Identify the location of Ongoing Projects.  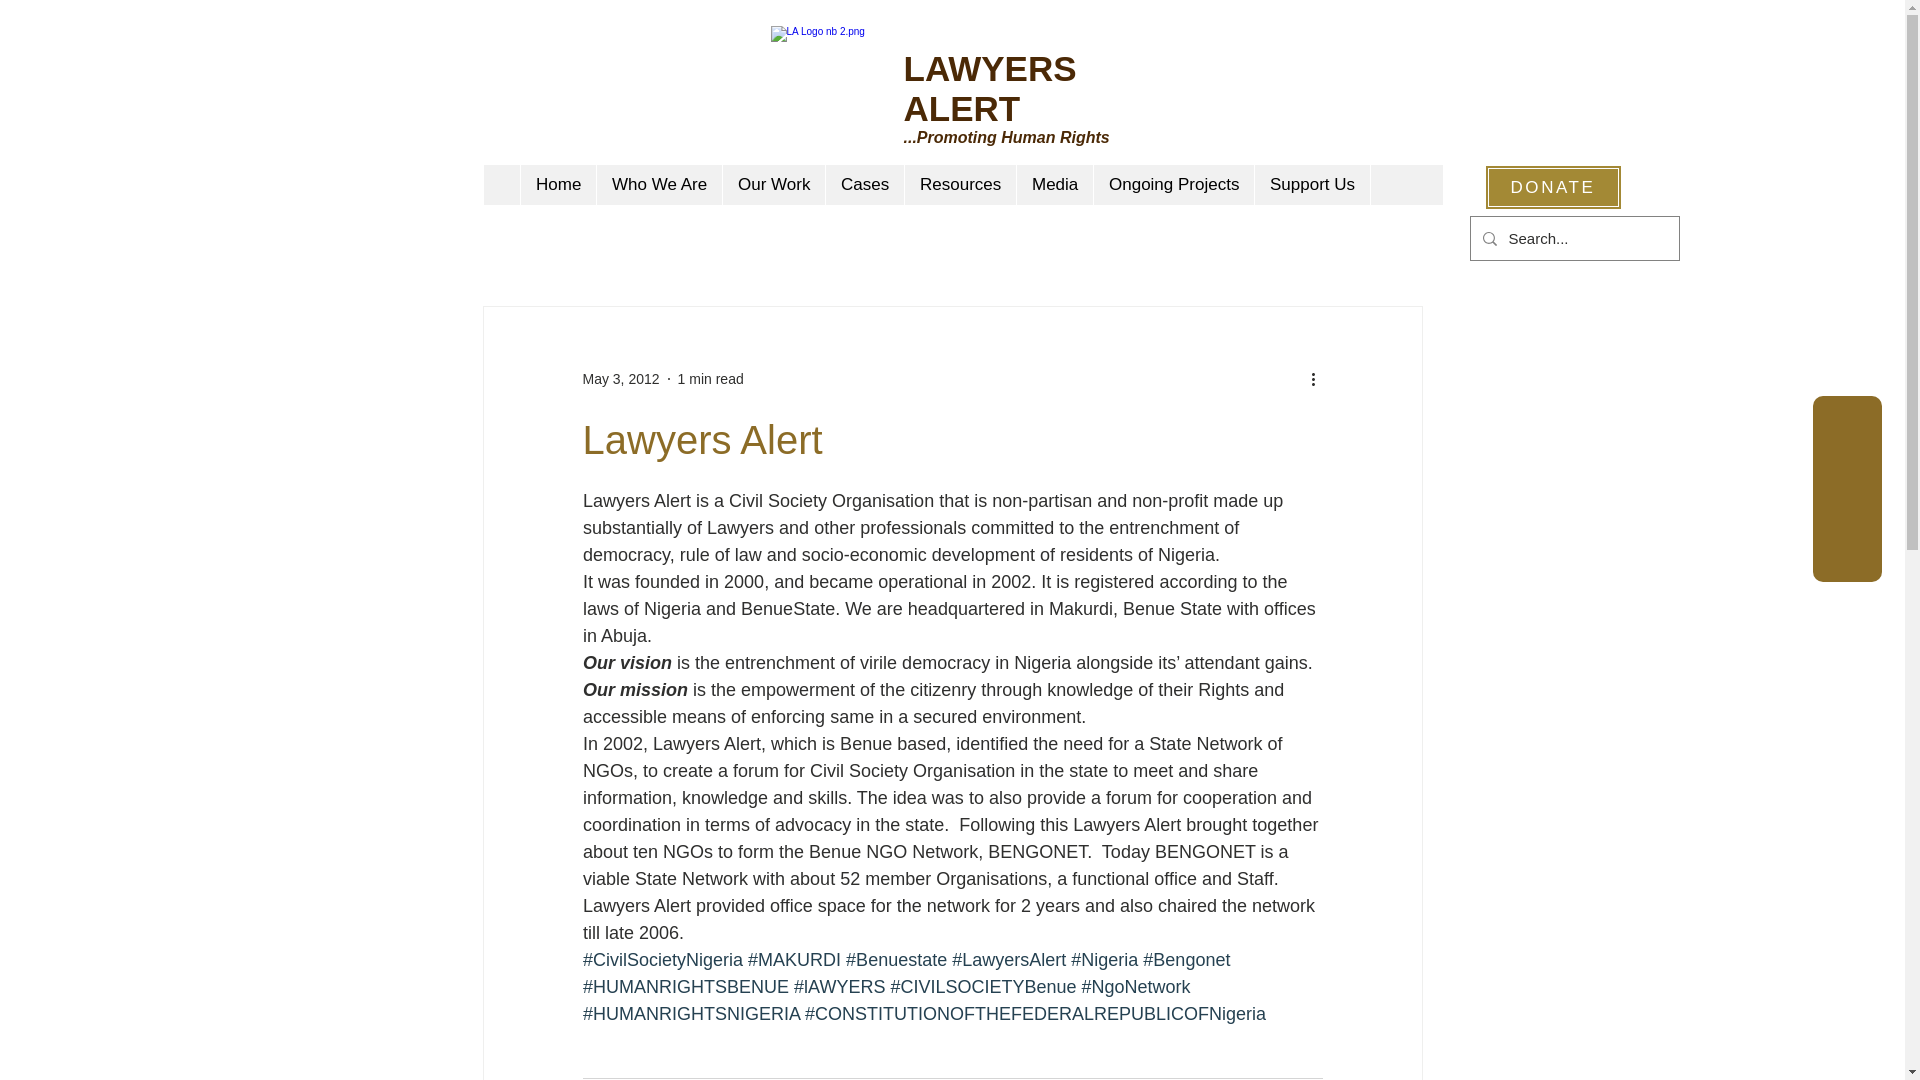
(1172, 185).